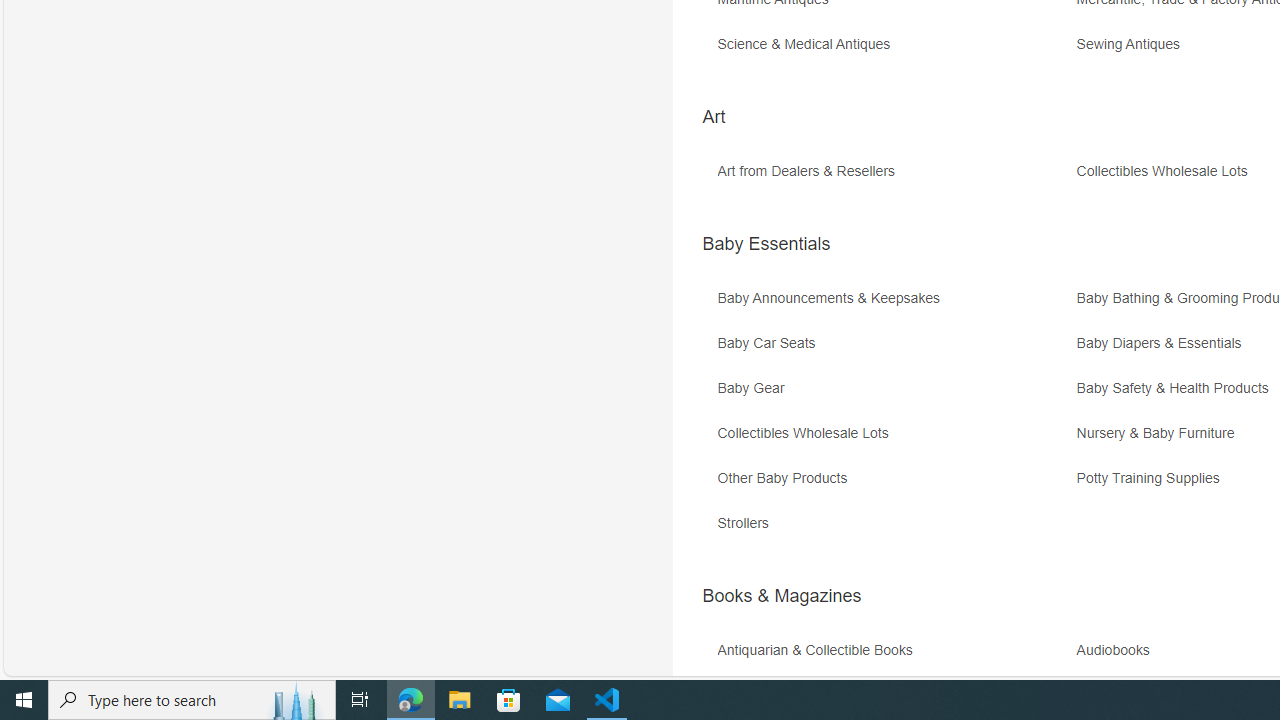 The image size is (1280, 720). Describe the element at coordinates (713, 116) in the screenshot. I see `Art` at that location.